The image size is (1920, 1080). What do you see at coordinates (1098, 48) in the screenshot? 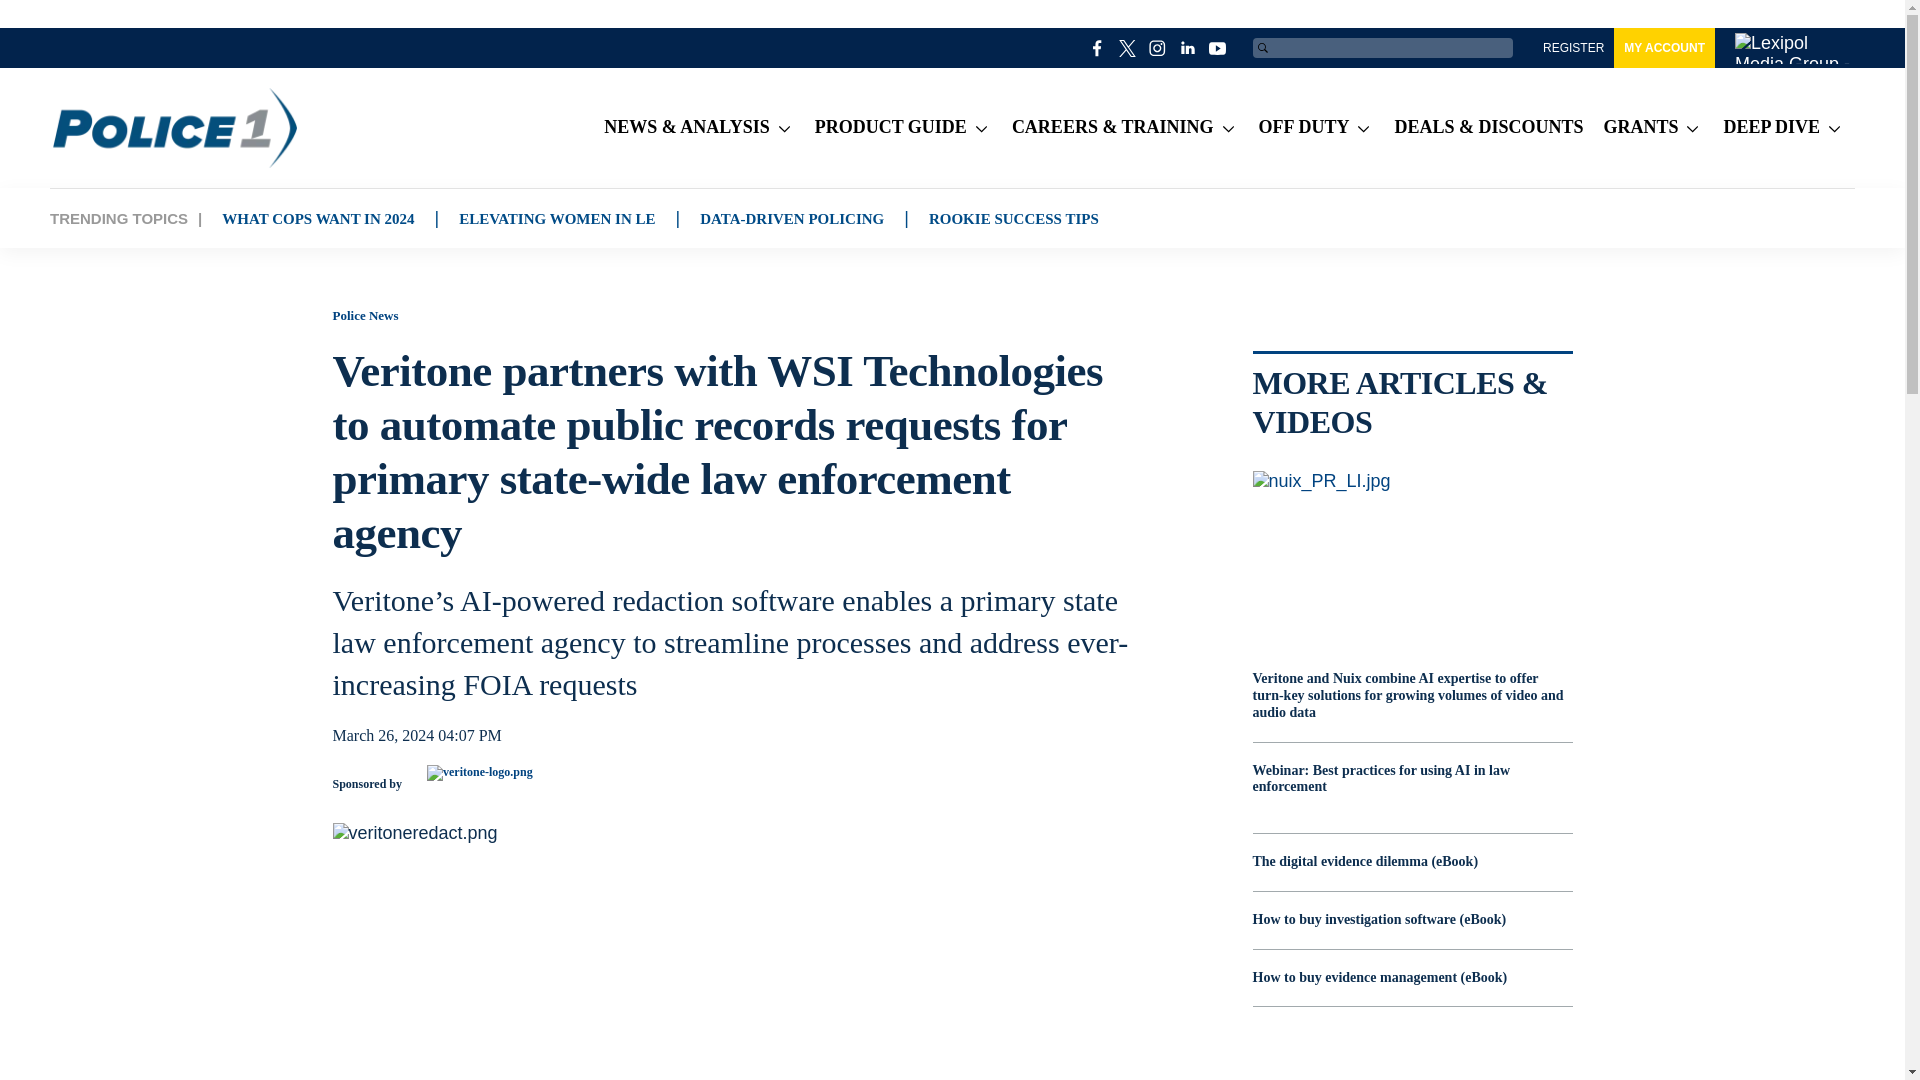
I see `facebook` at bounding box center [1098, 48].